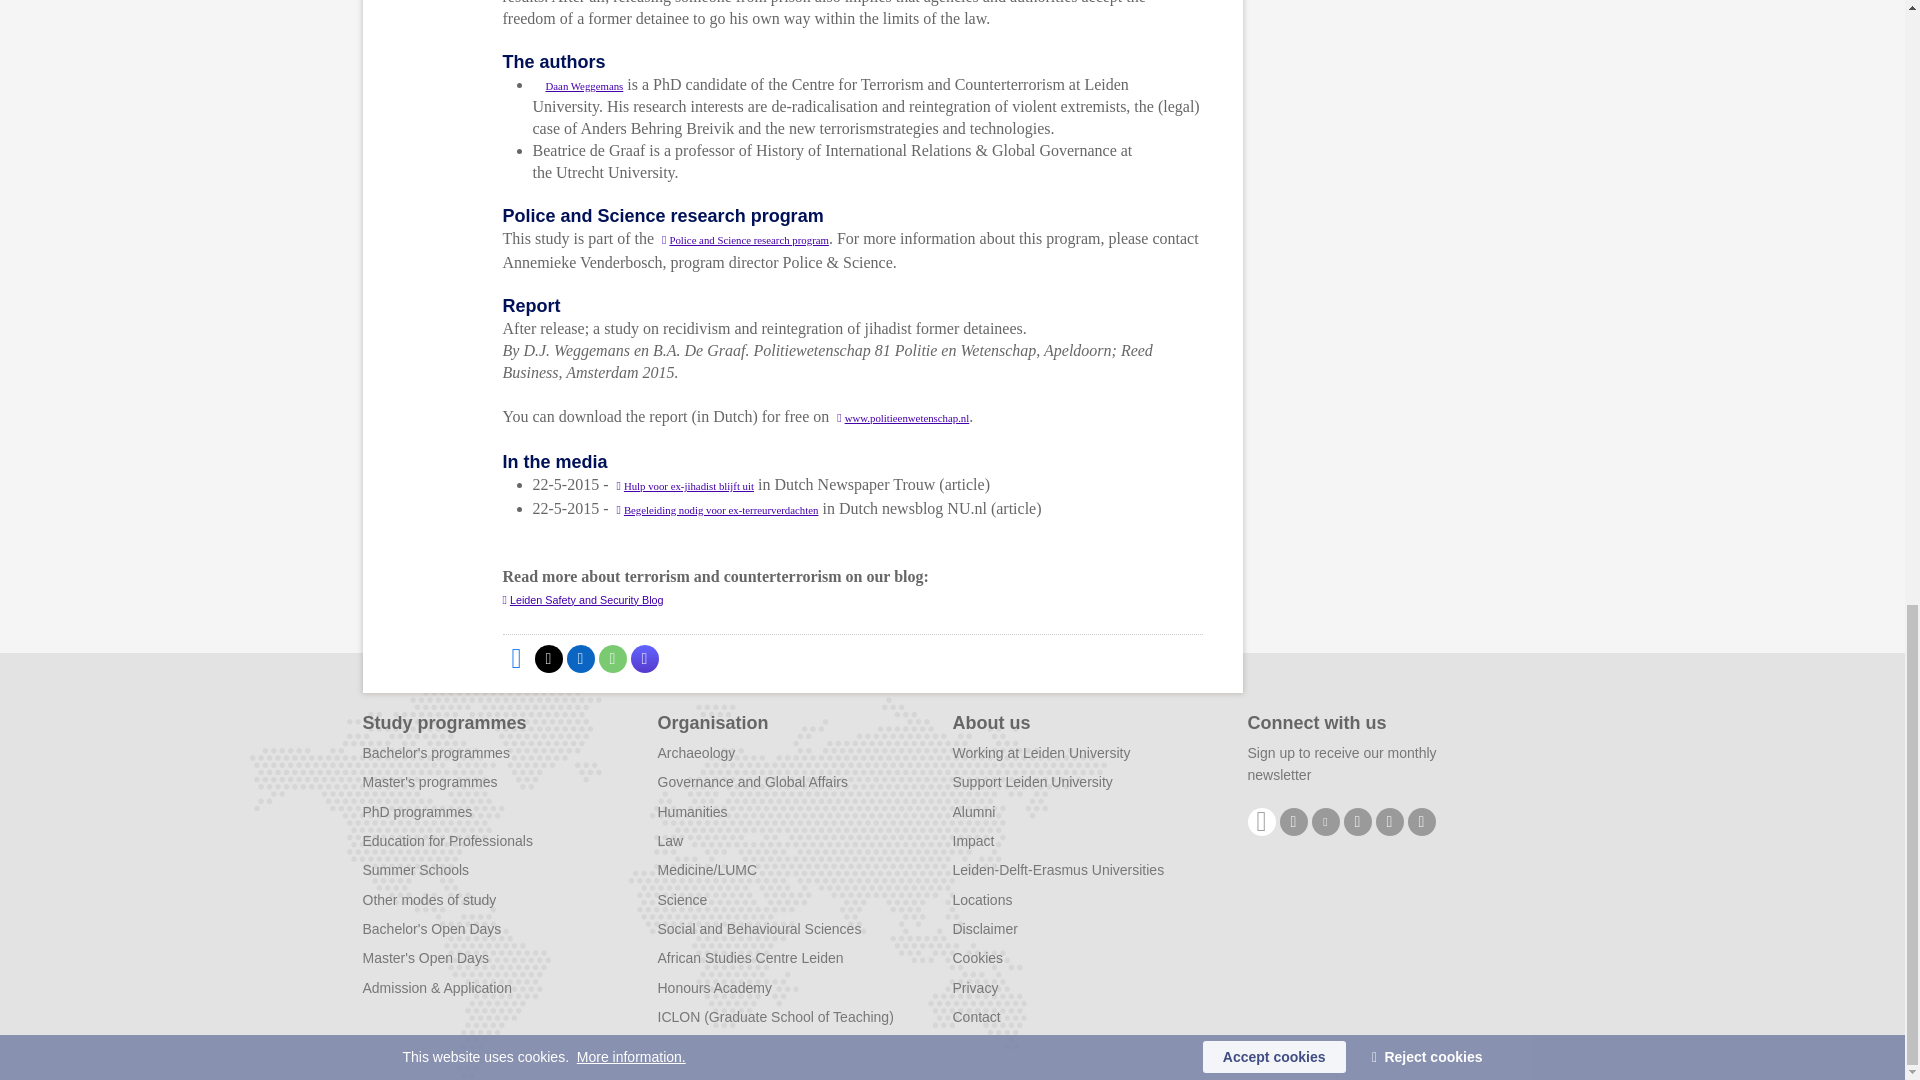 This screenshot has height=1080, width=1920. What do you see at coordinates (716, 510) in the screenshot?
I see `Begeleiding nodig voor ex-terreurverdachten` at bounding box center [716, 510].